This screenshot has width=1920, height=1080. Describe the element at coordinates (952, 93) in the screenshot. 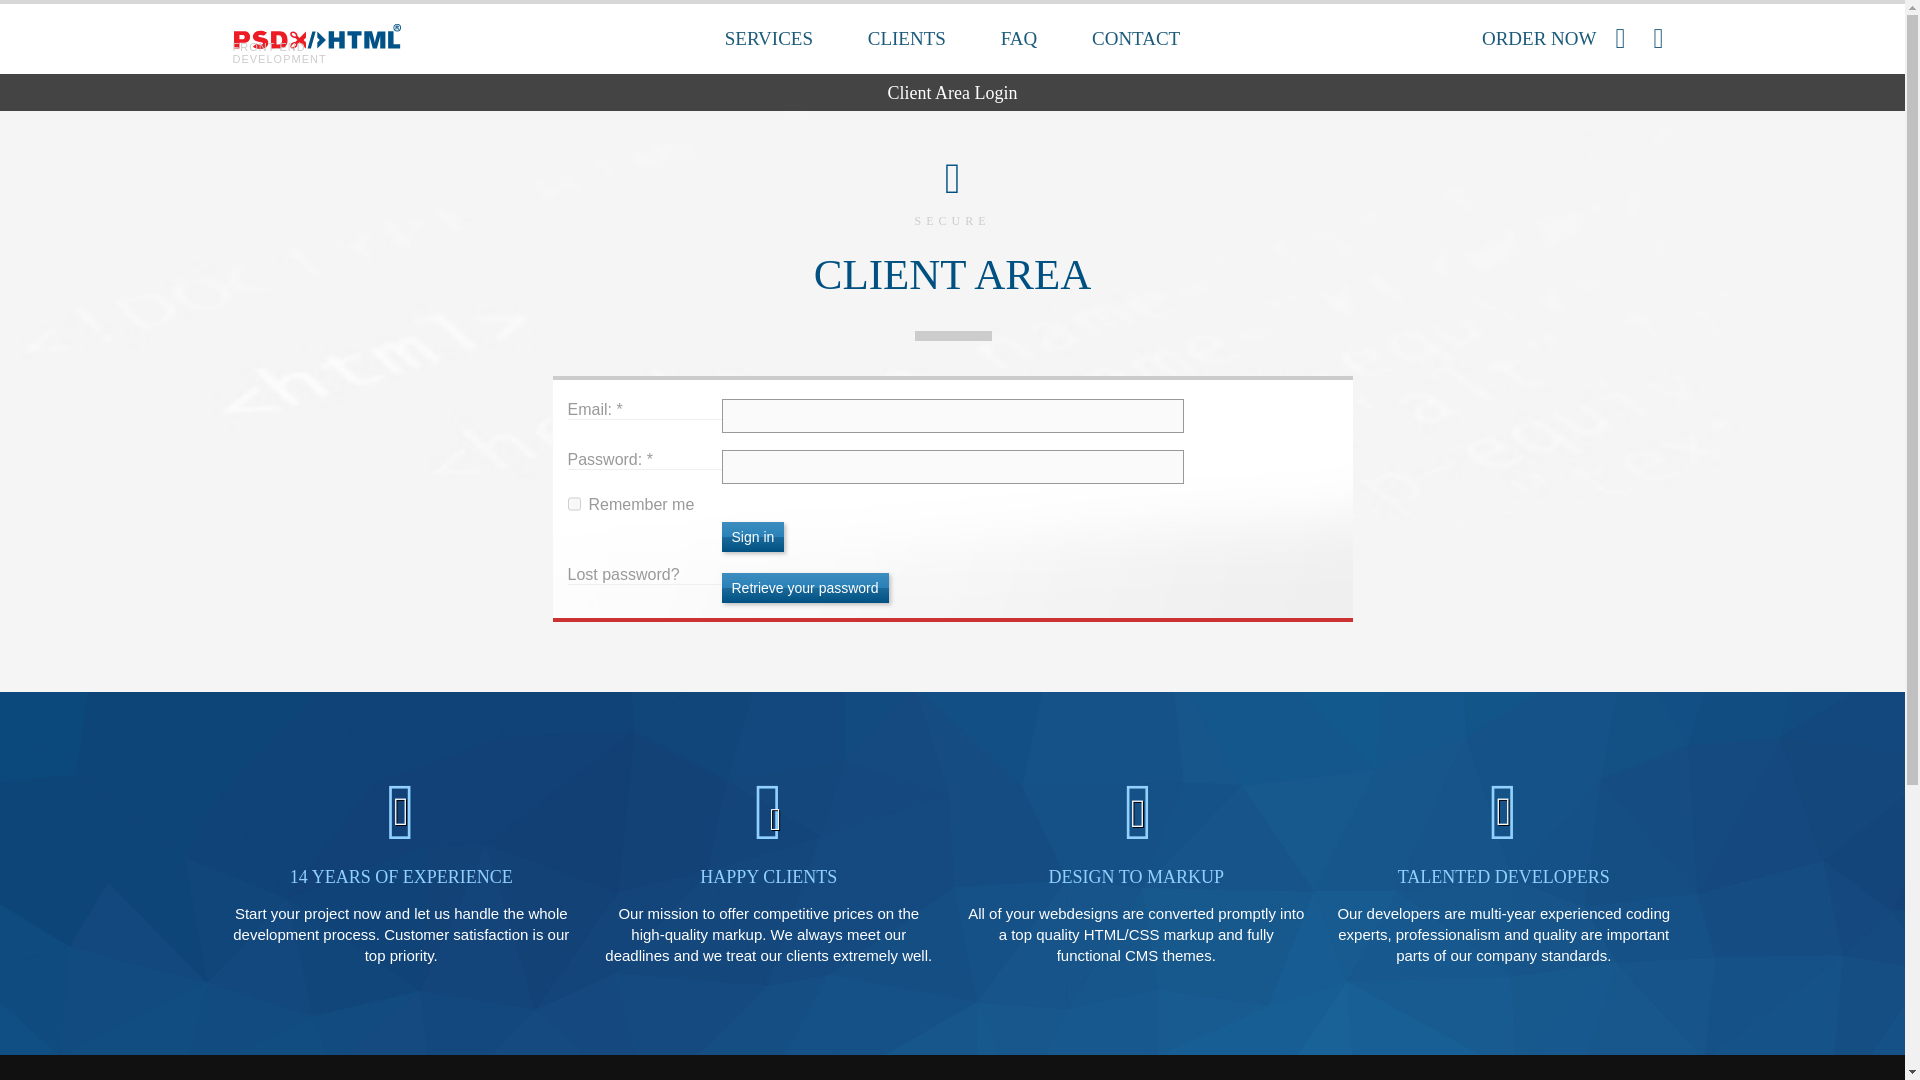

I see `Client Area Login` at that location.